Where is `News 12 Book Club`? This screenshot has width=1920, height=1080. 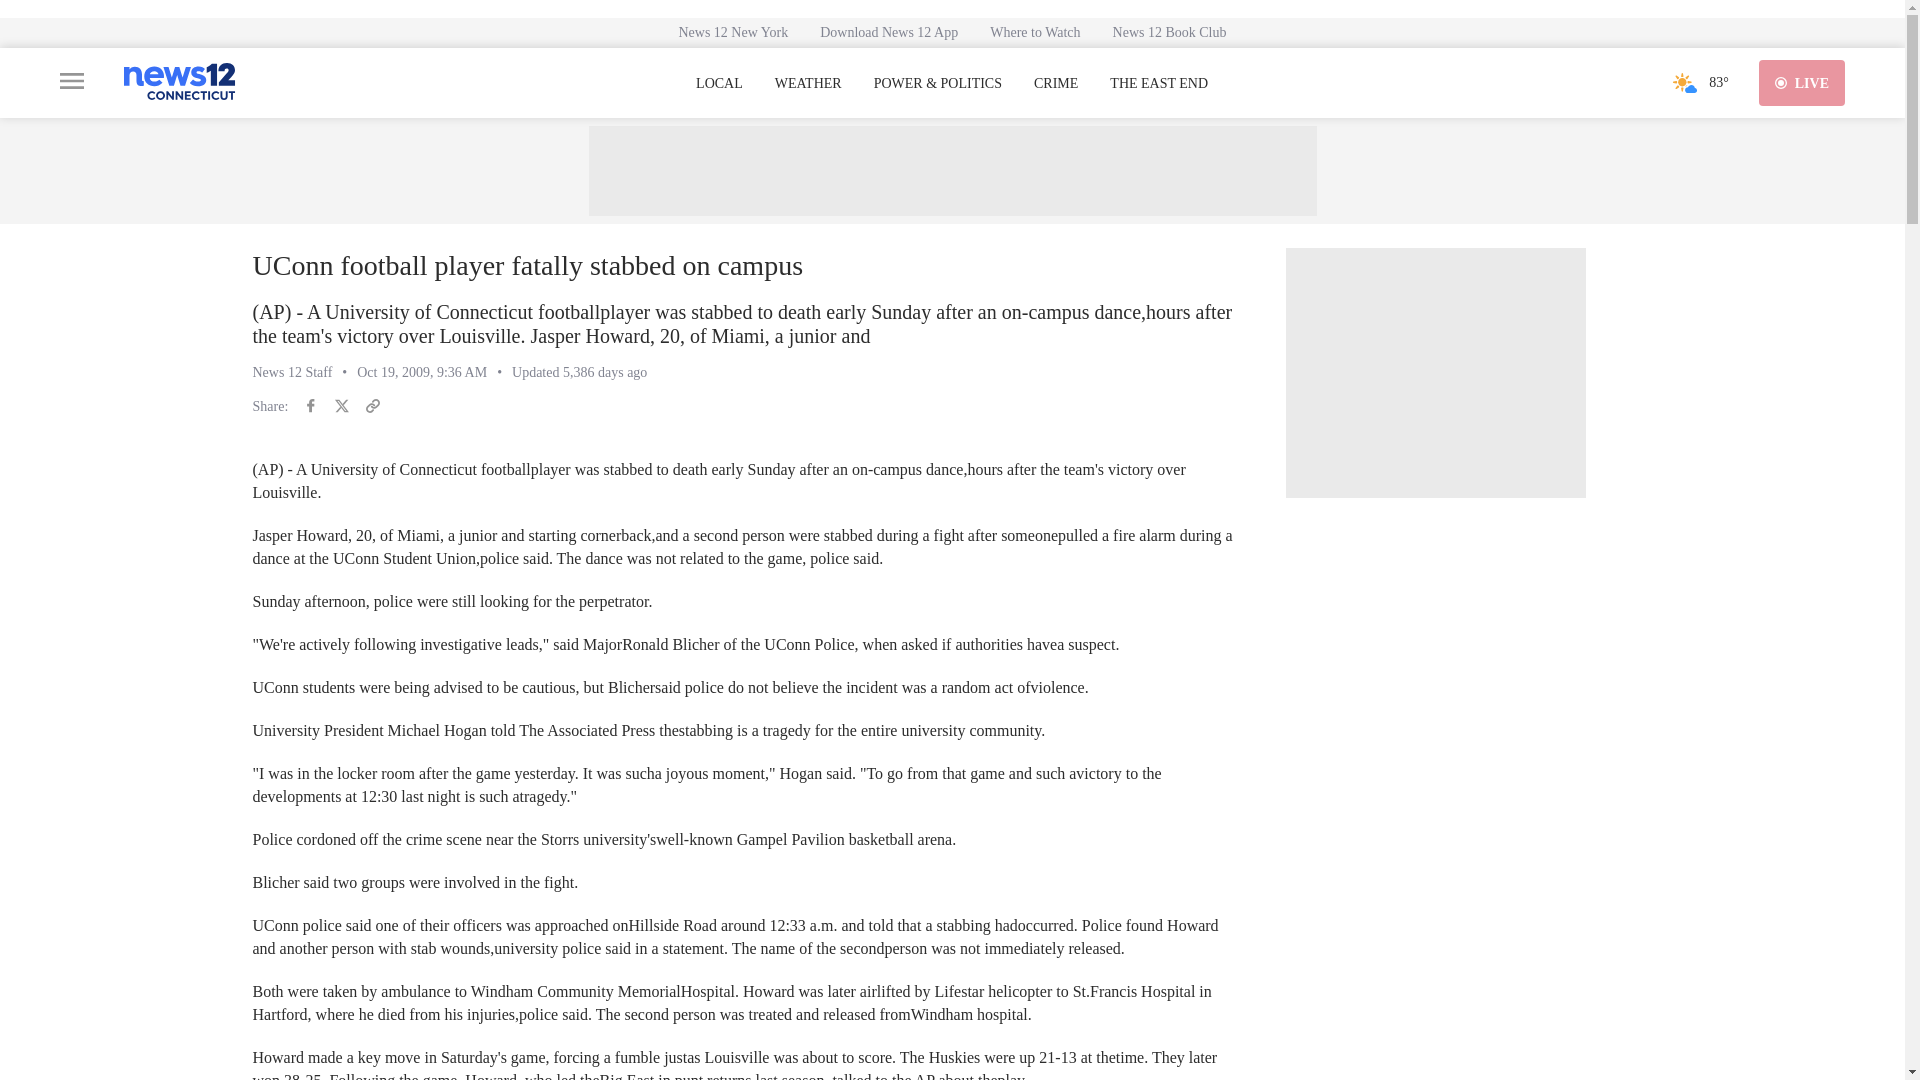 News 12 Book Club is located at coordinates (1169, 32).